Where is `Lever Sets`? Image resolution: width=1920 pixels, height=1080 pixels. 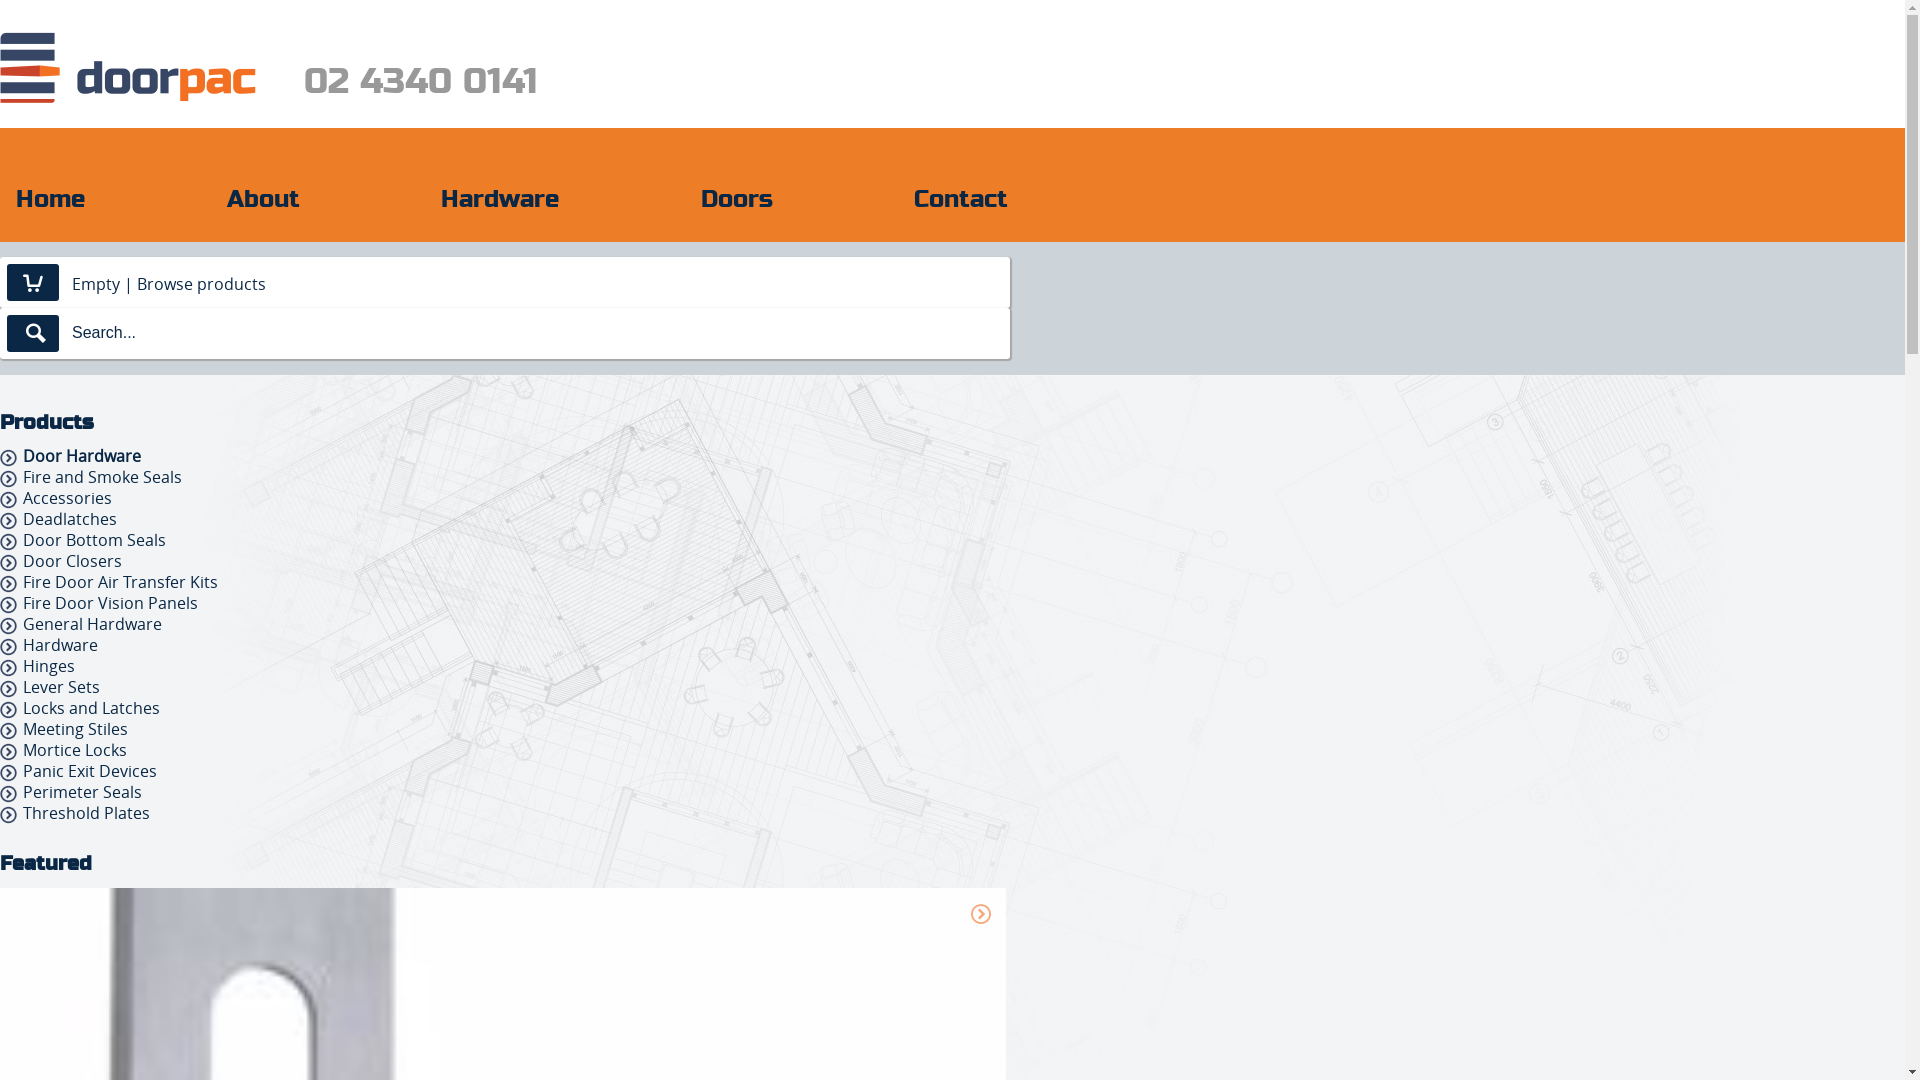 Lever Sets is located at coordinates (62, 687).